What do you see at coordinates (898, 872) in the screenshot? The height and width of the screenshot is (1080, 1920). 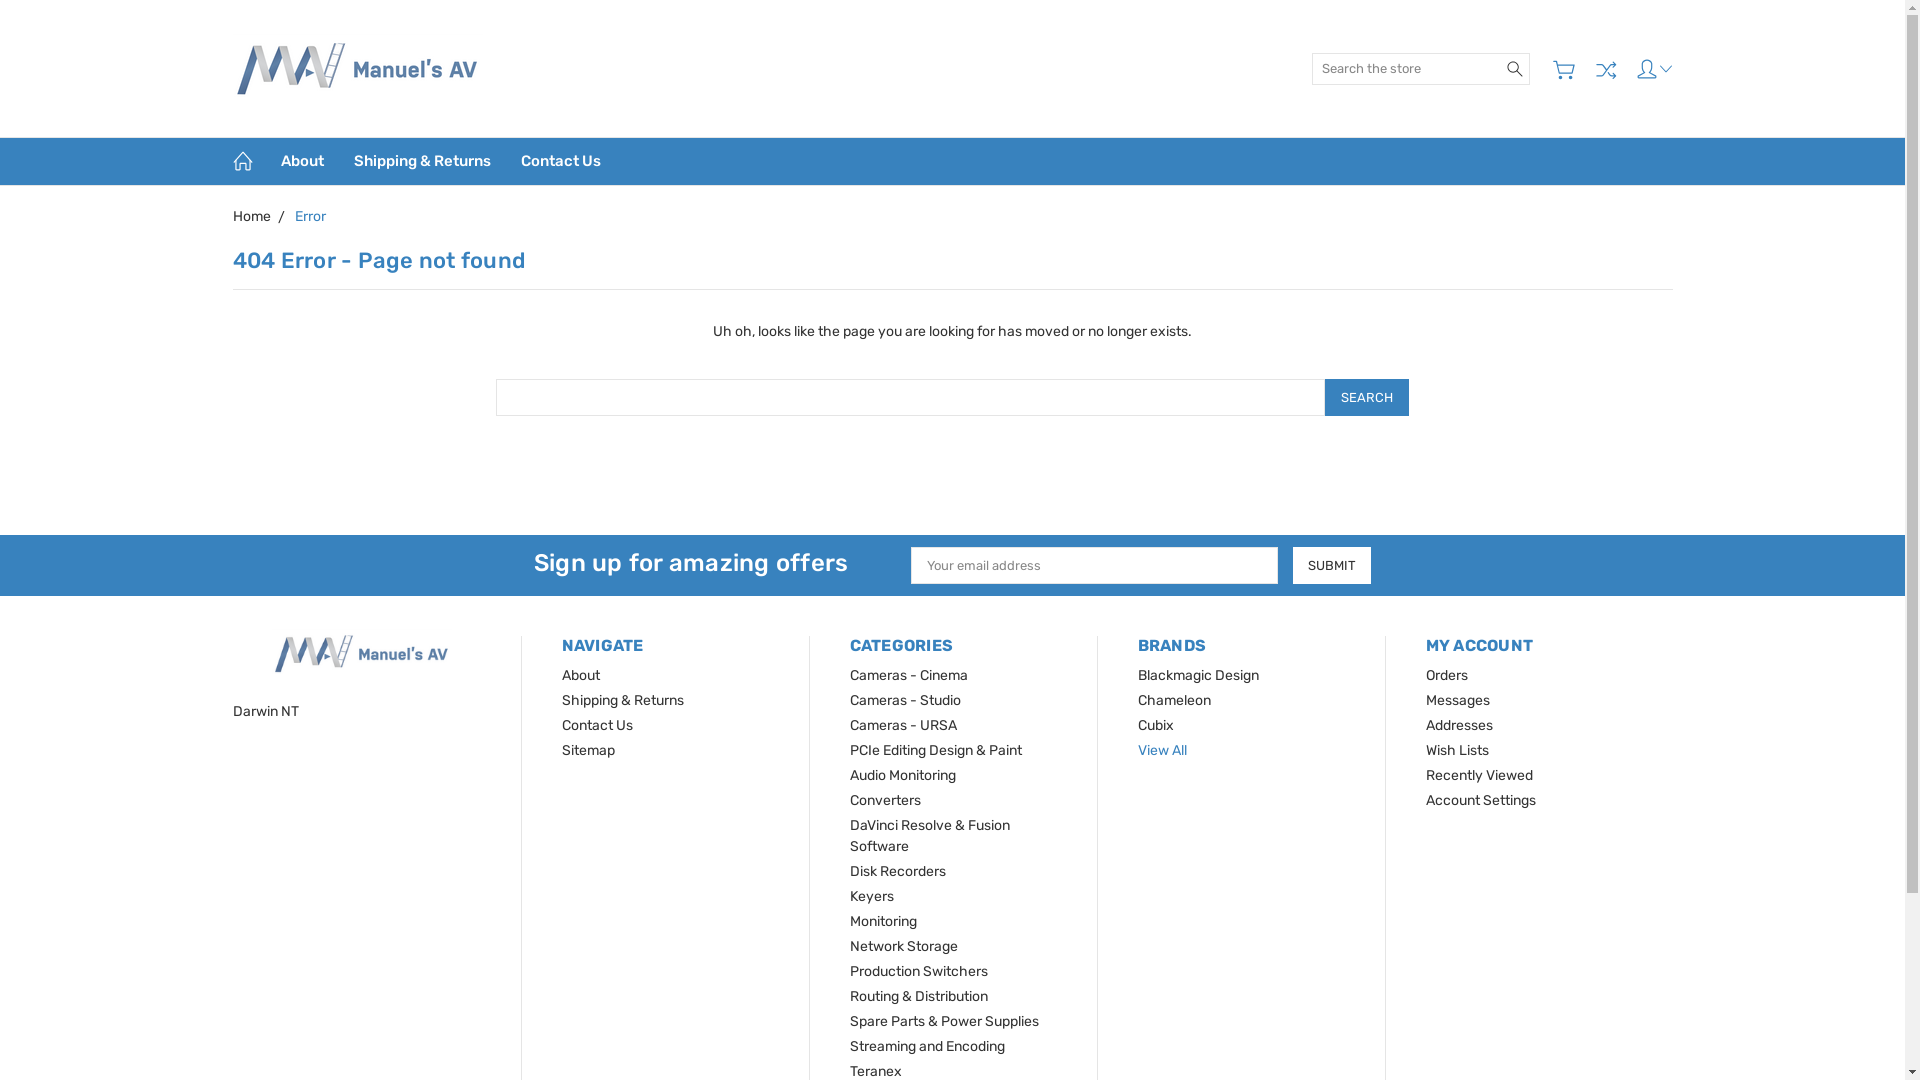 I see `Disk Recorders` at bounding box center [898, 872].